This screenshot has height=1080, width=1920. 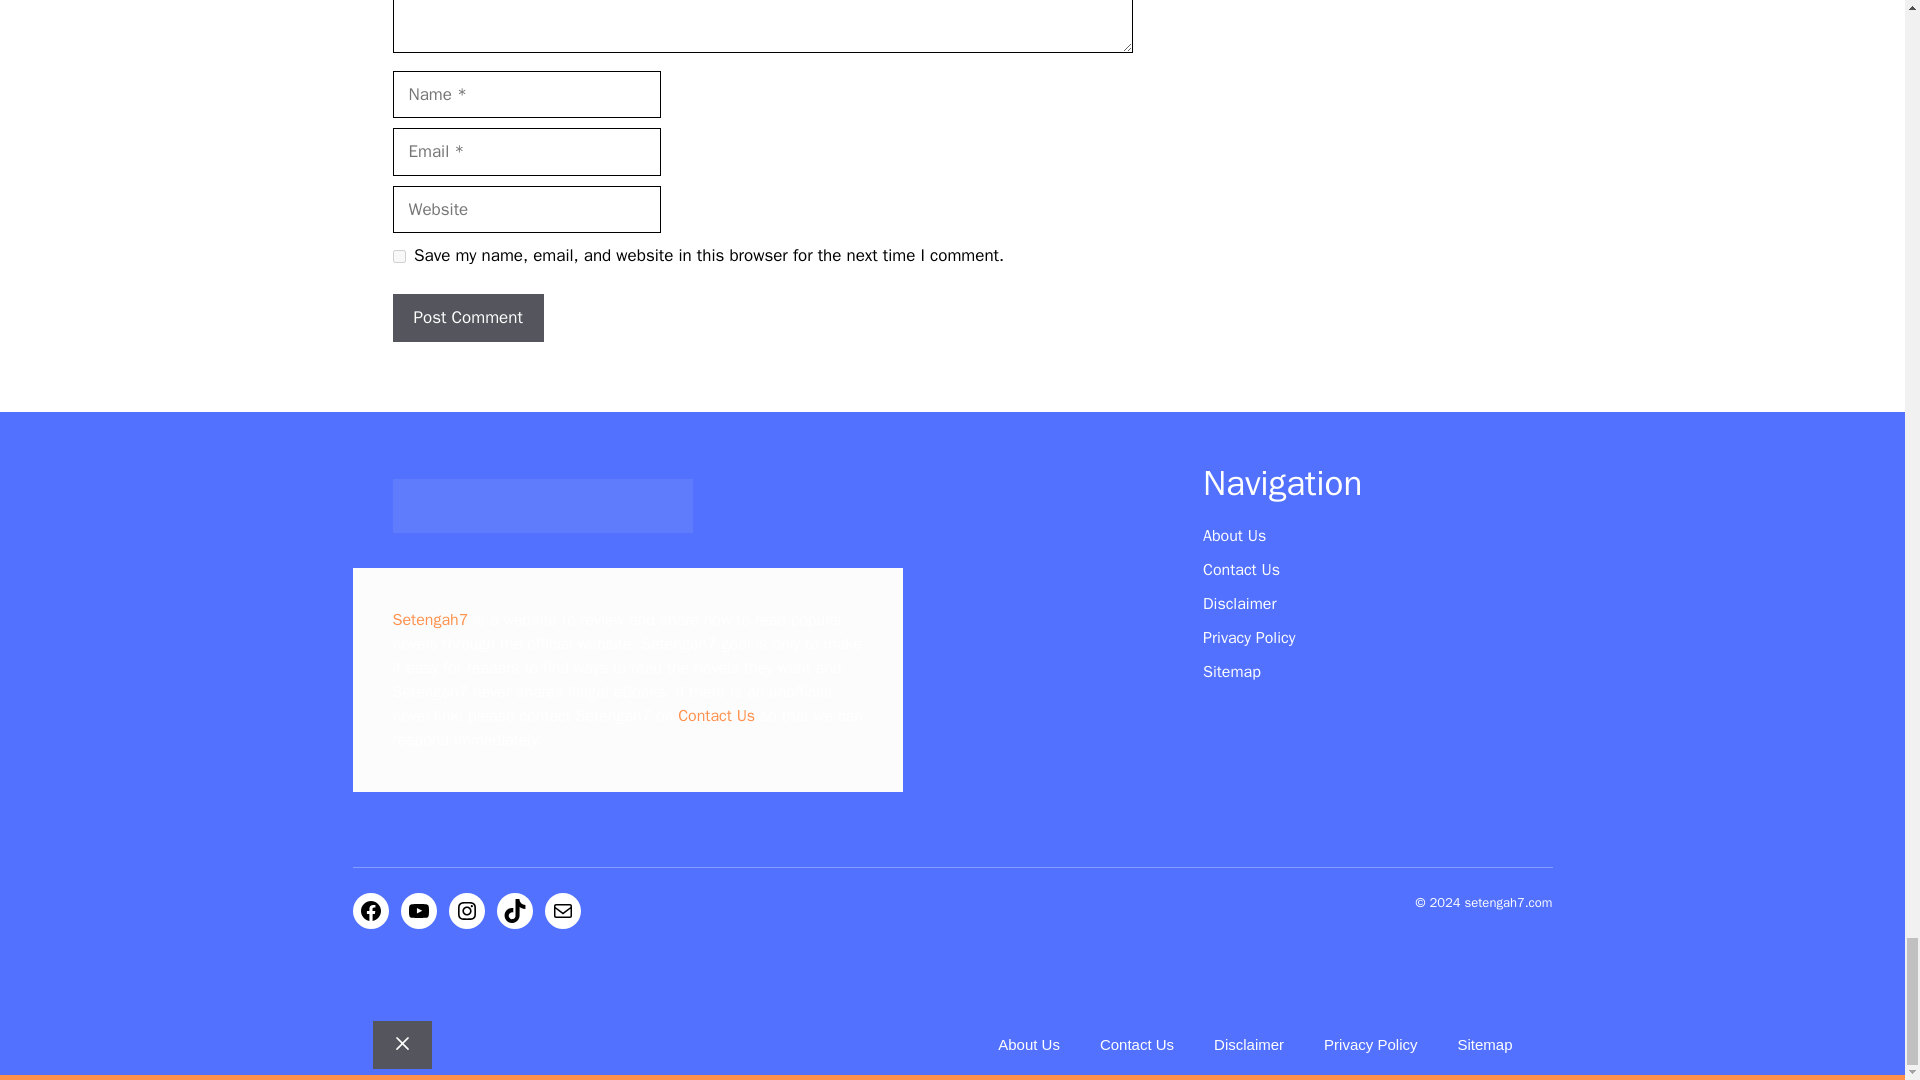 I want to click on Logo-Website-setengah7.com-1, so click(x=541, y=506).